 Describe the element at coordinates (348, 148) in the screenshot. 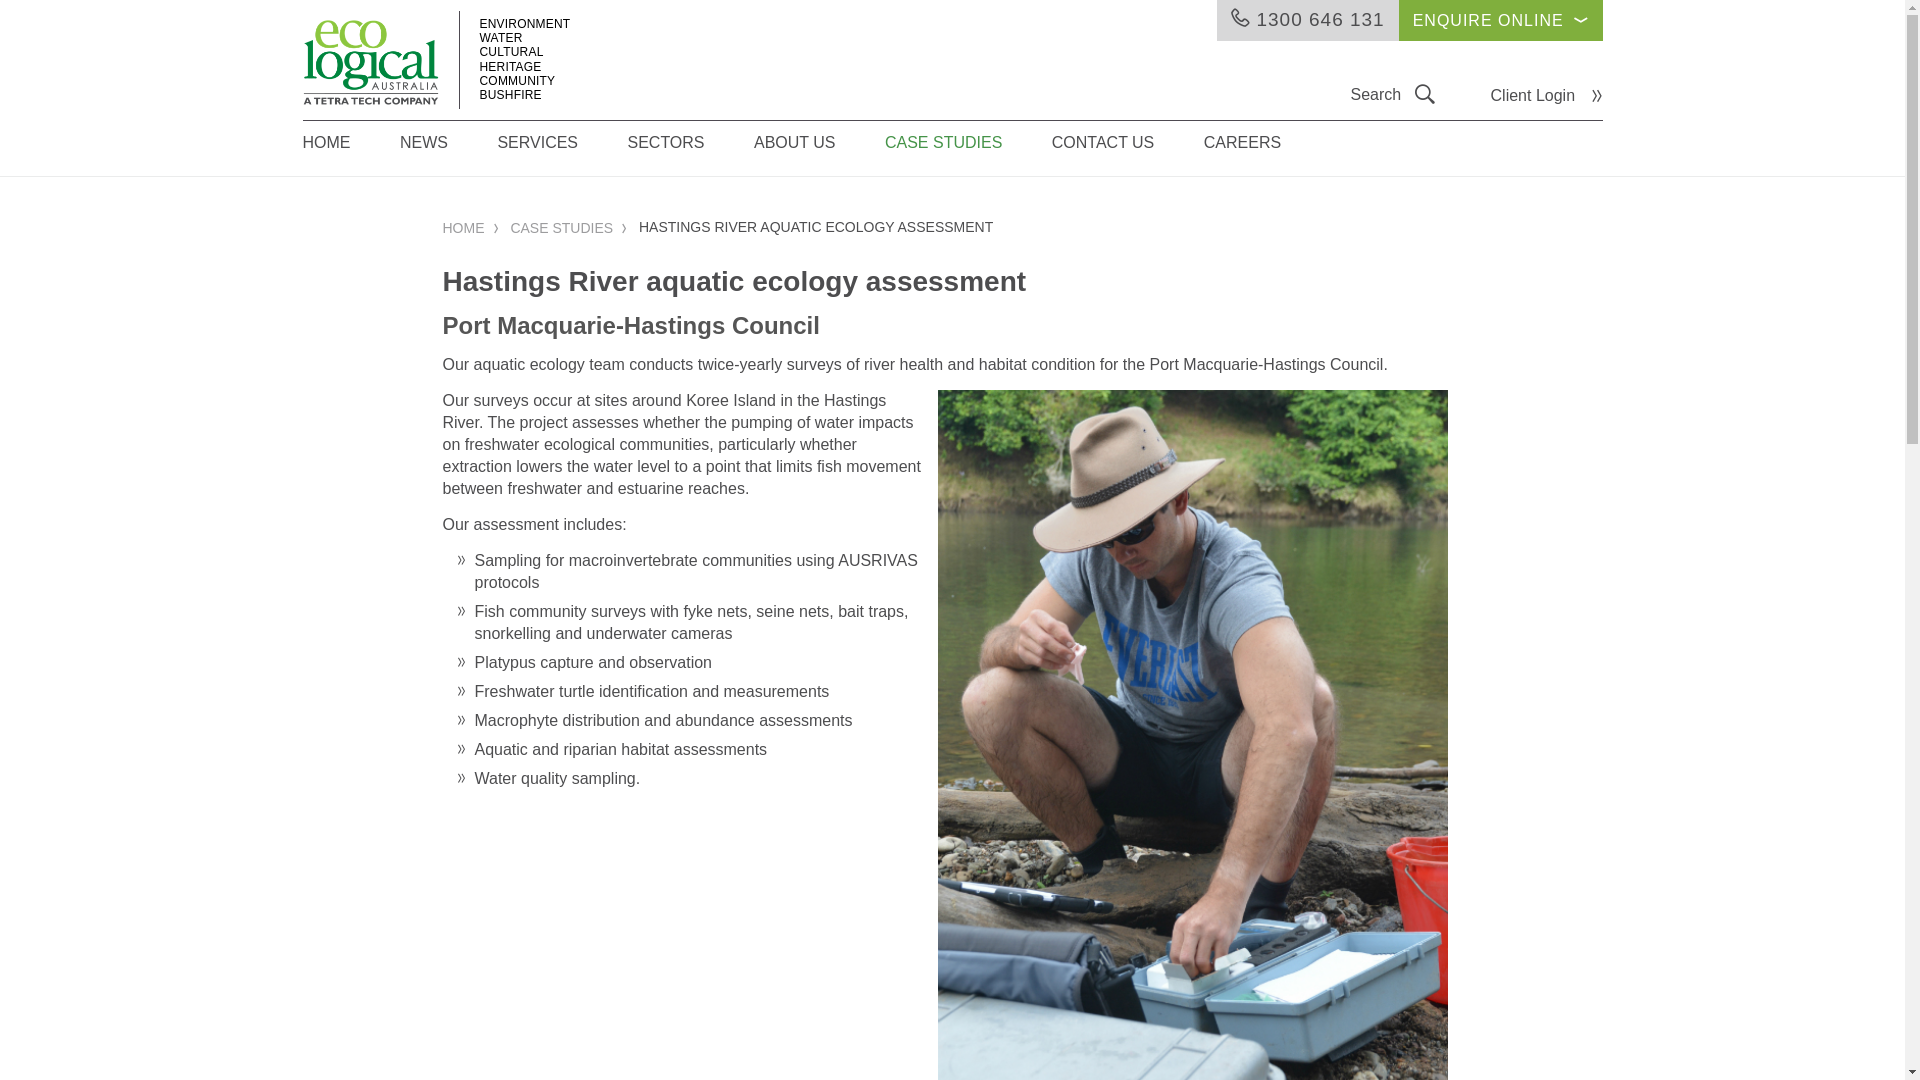

I see `HOME` at that location.